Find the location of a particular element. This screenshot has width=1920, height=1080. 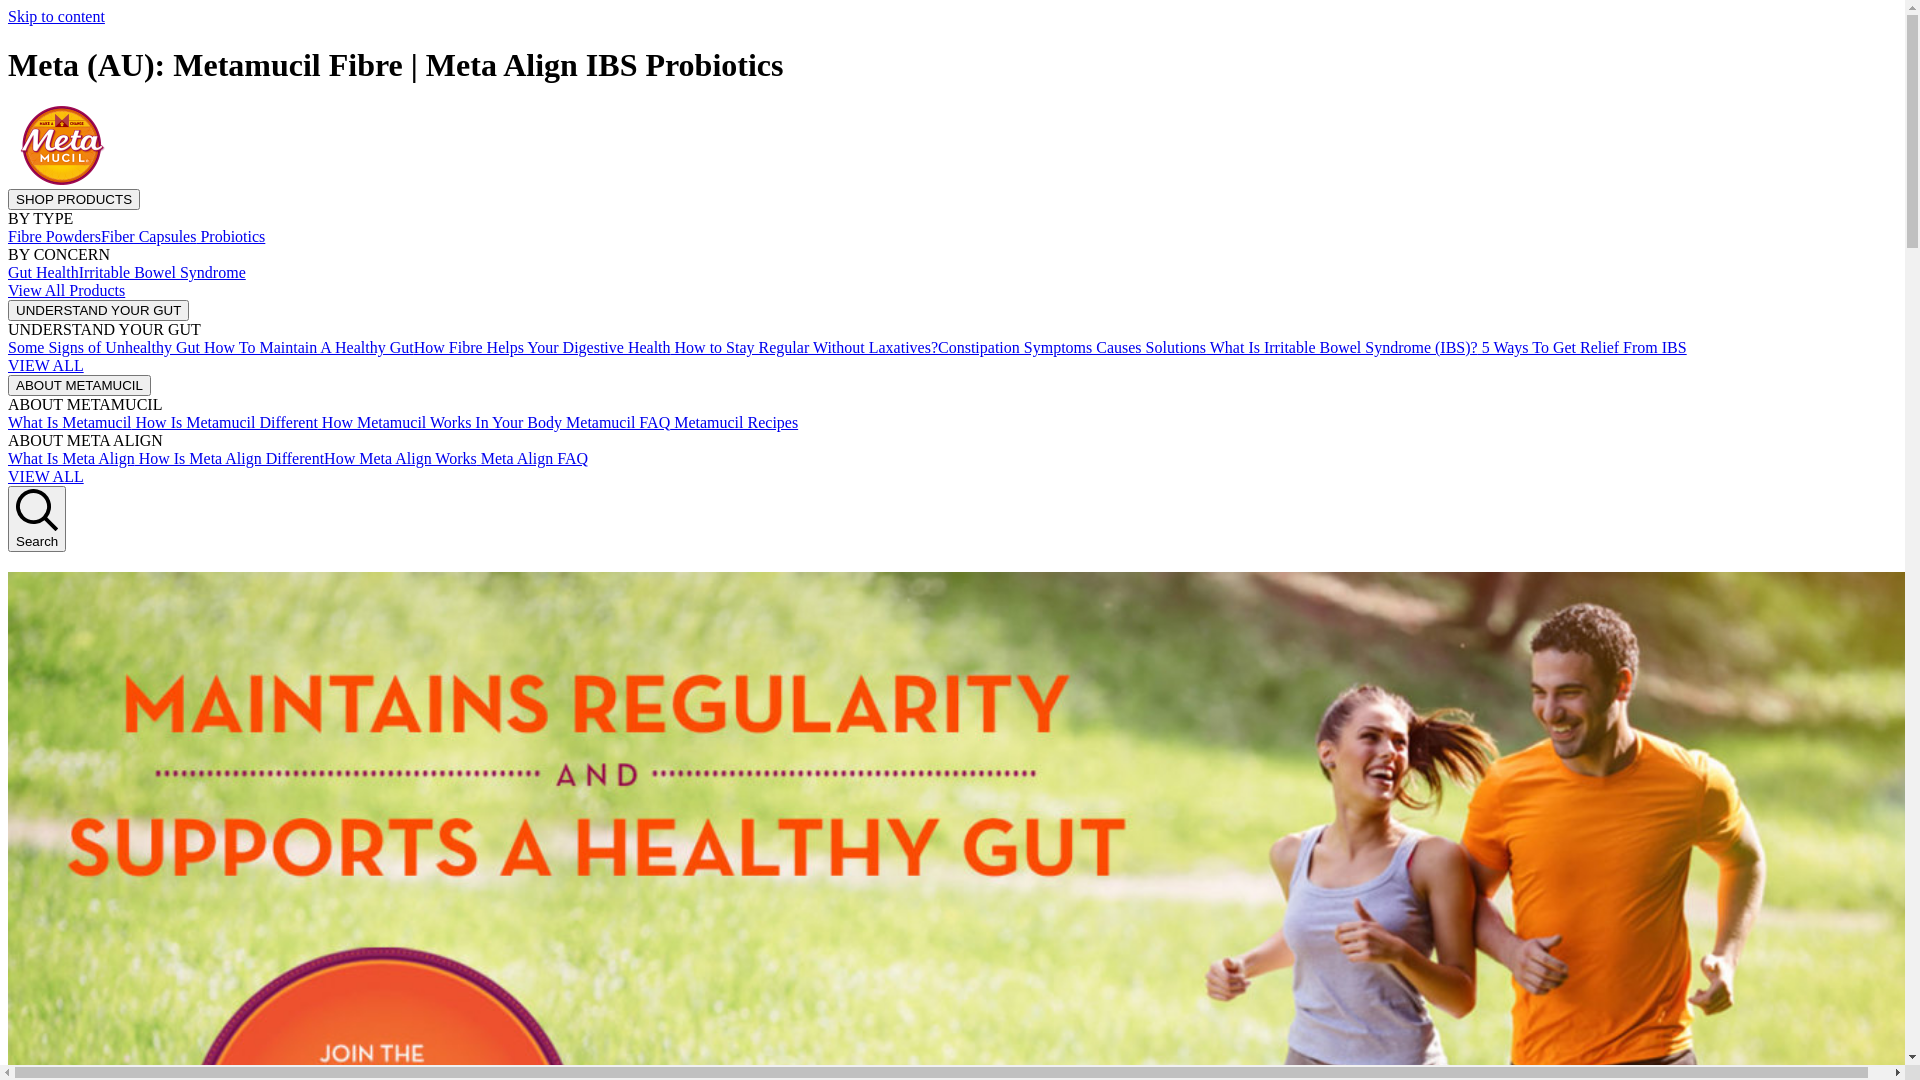

Irritable Bowel Syndrome is located at coordinates (162, 272).